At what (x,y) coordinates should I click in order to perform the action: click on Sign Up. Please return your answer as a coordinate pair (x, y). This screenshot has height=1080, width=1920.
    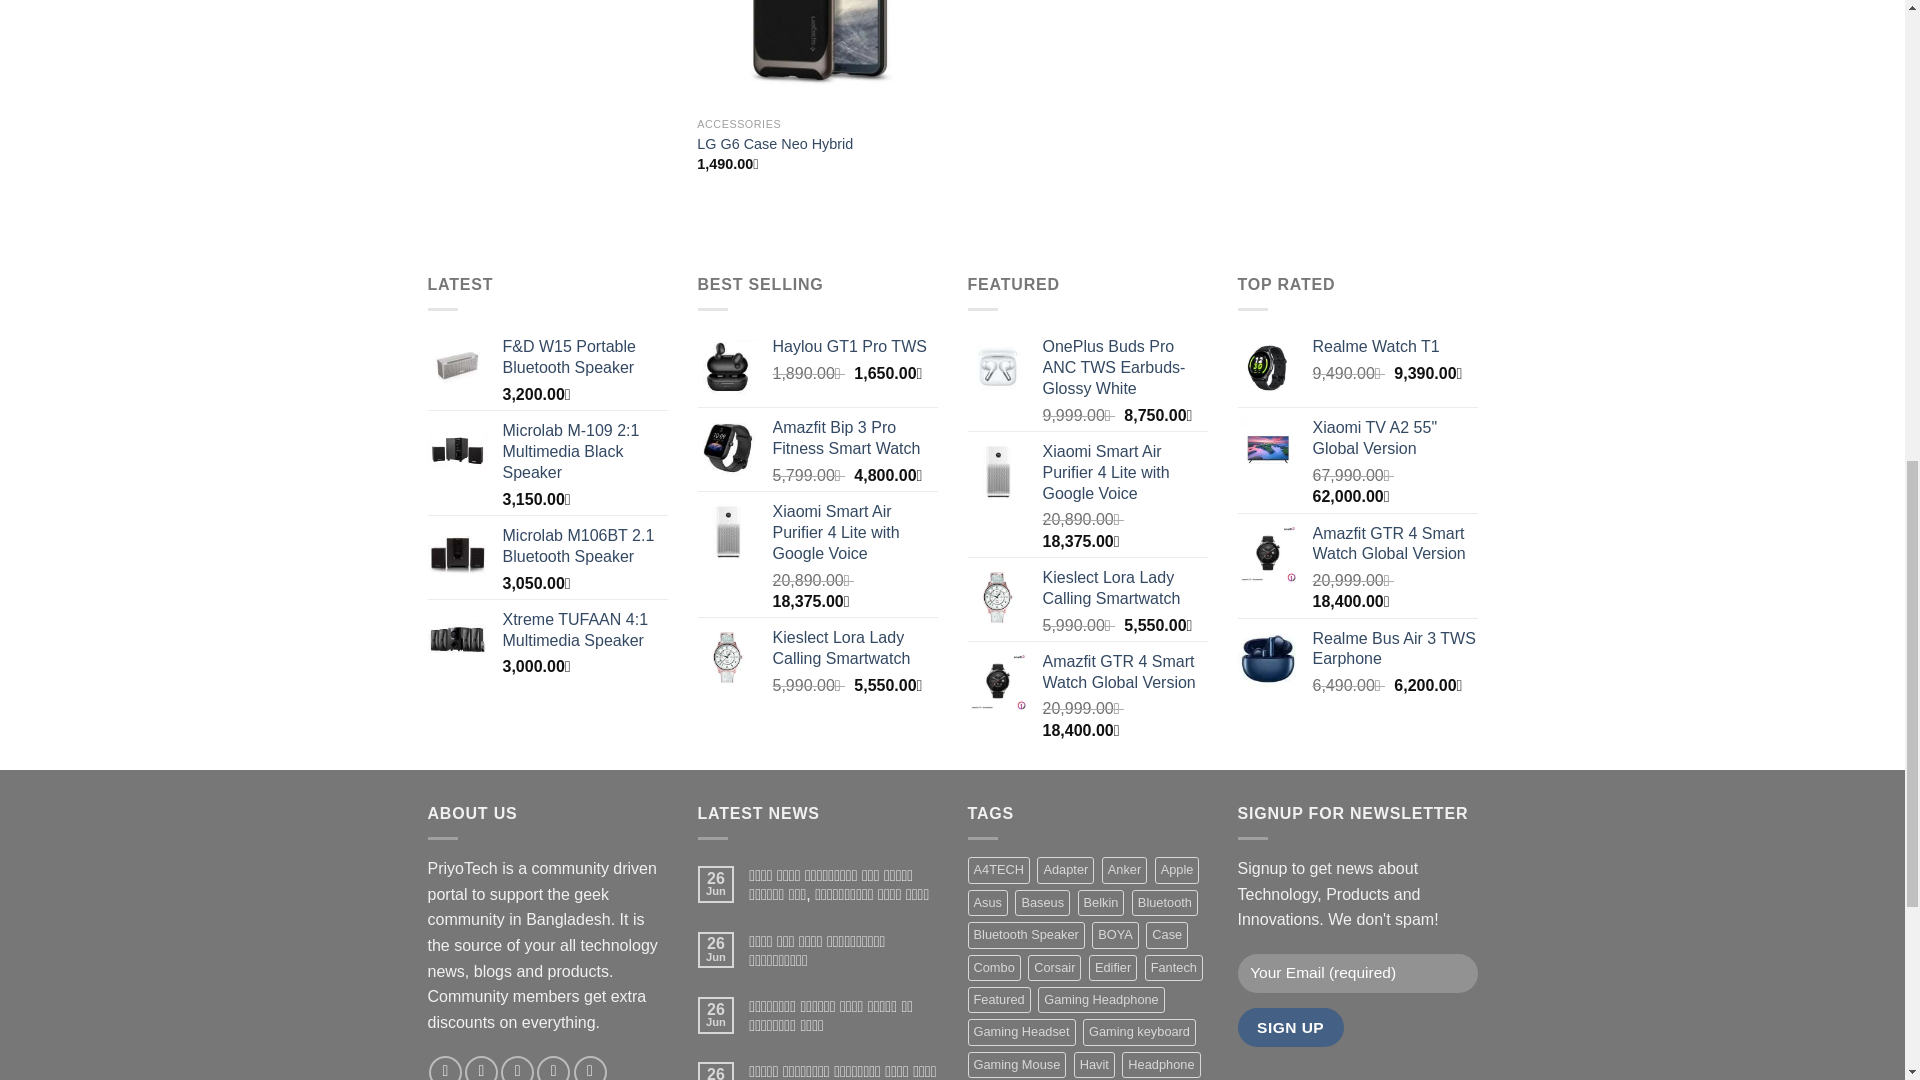
    Looking at the image, I should click on (1291, 1026).